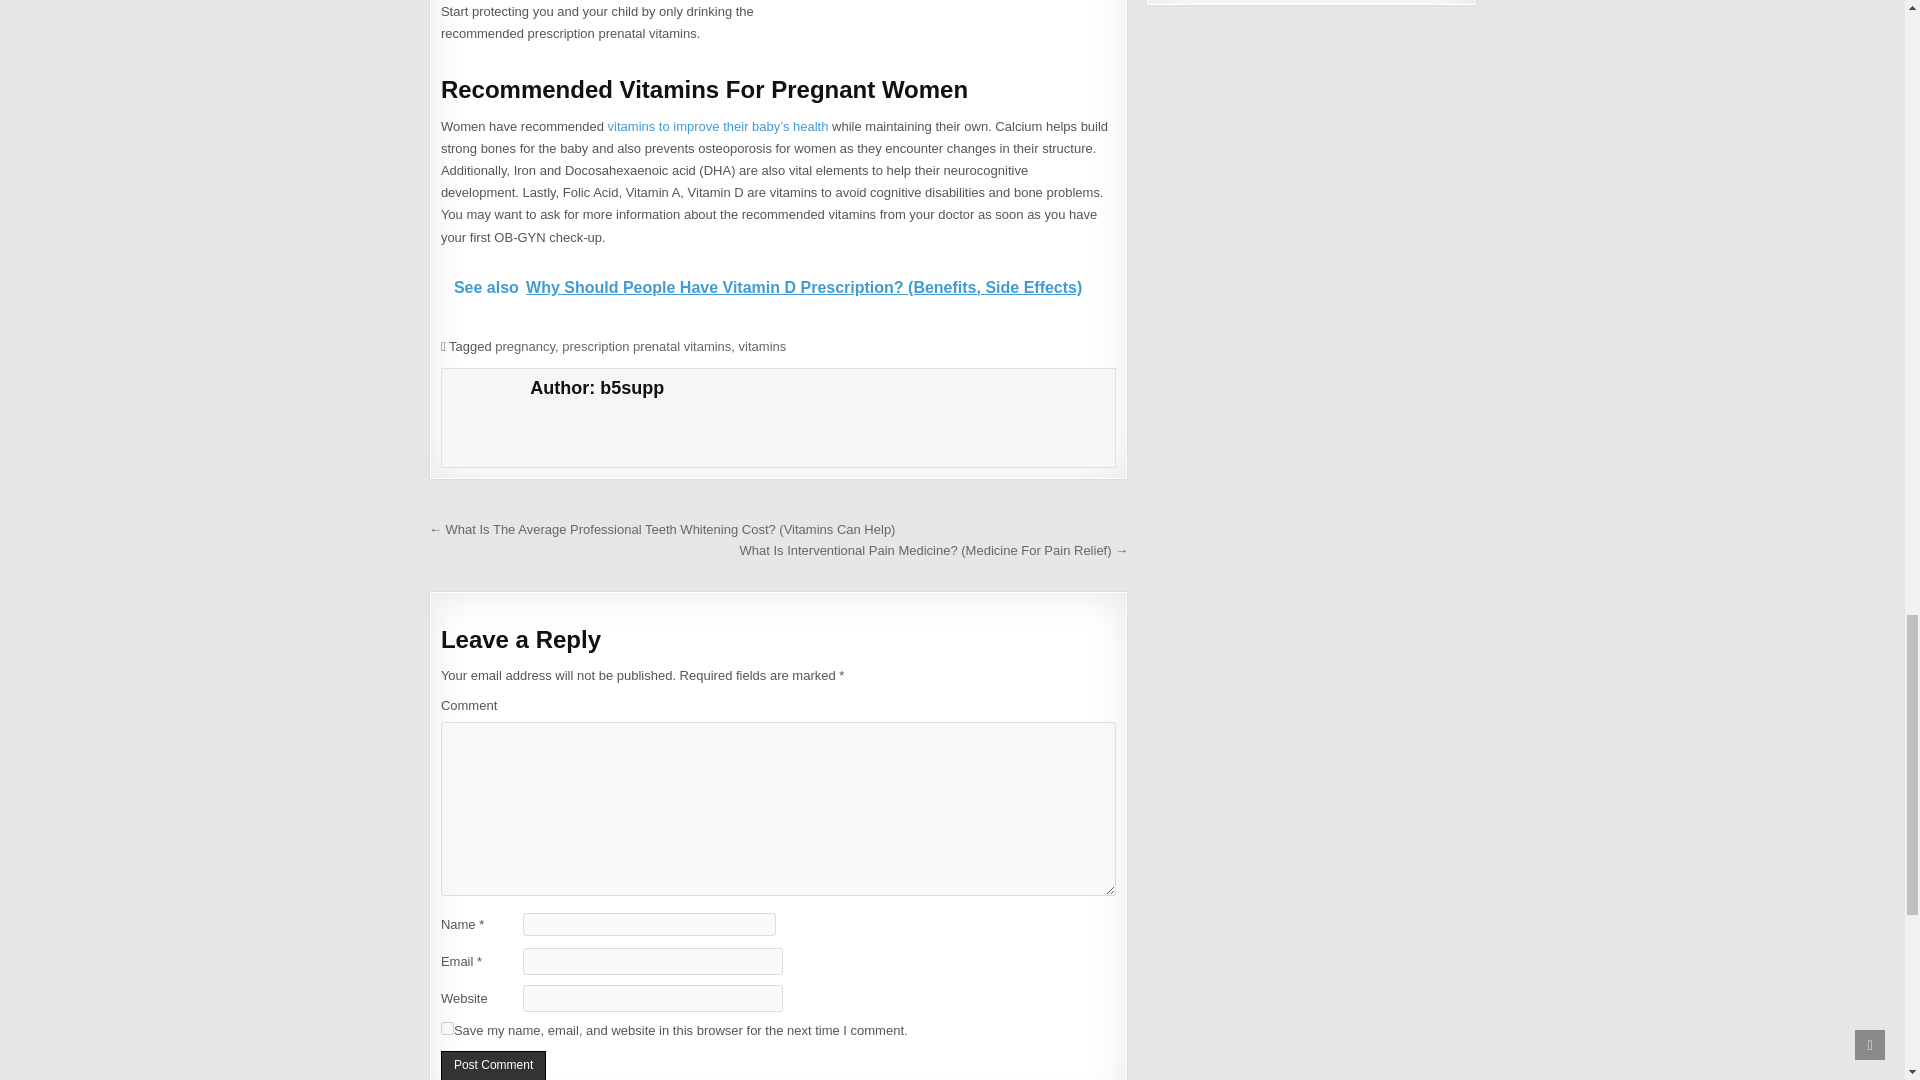 Image resolution: width=1920 pixels, height=1080 pixels. I want to click on yes, so click(447, 1028).